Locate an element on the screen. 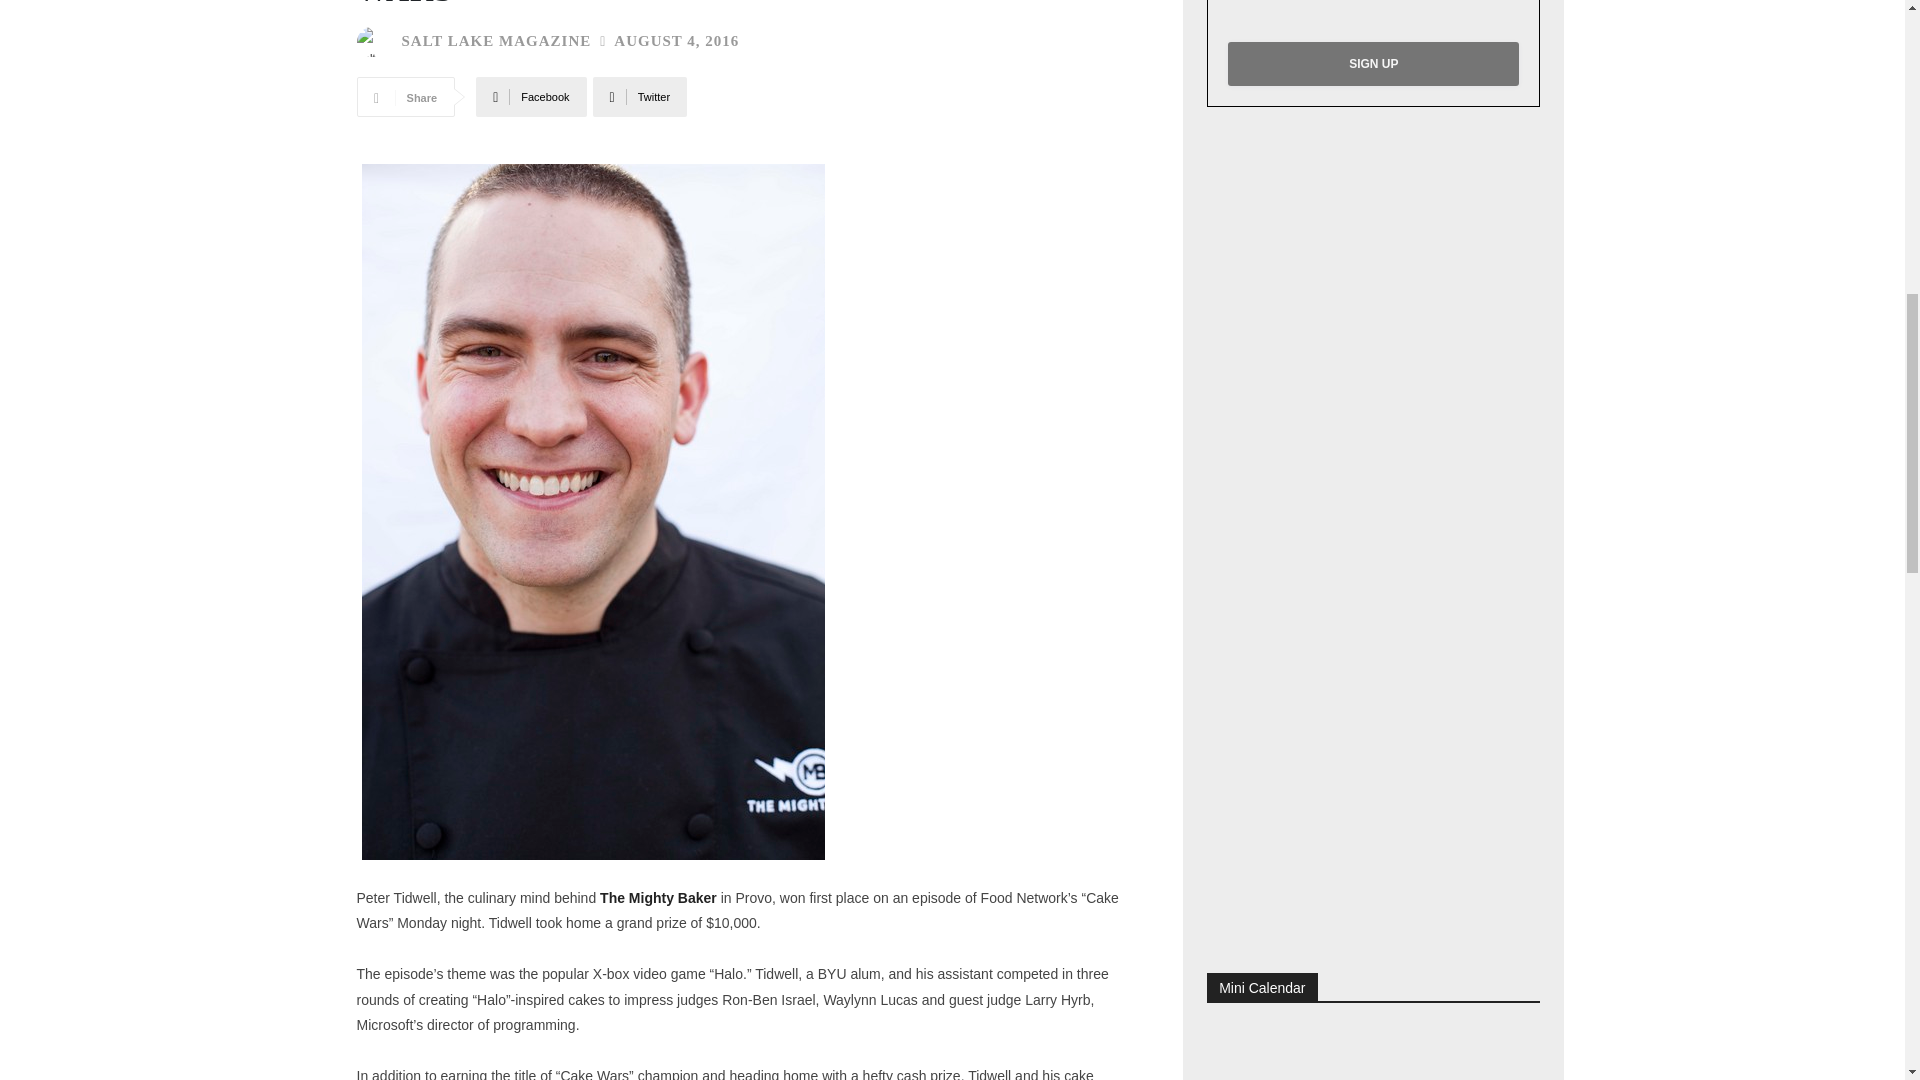 This screenshot has height=1080, width=1920. Facebook is located at coordinates (530, 96).